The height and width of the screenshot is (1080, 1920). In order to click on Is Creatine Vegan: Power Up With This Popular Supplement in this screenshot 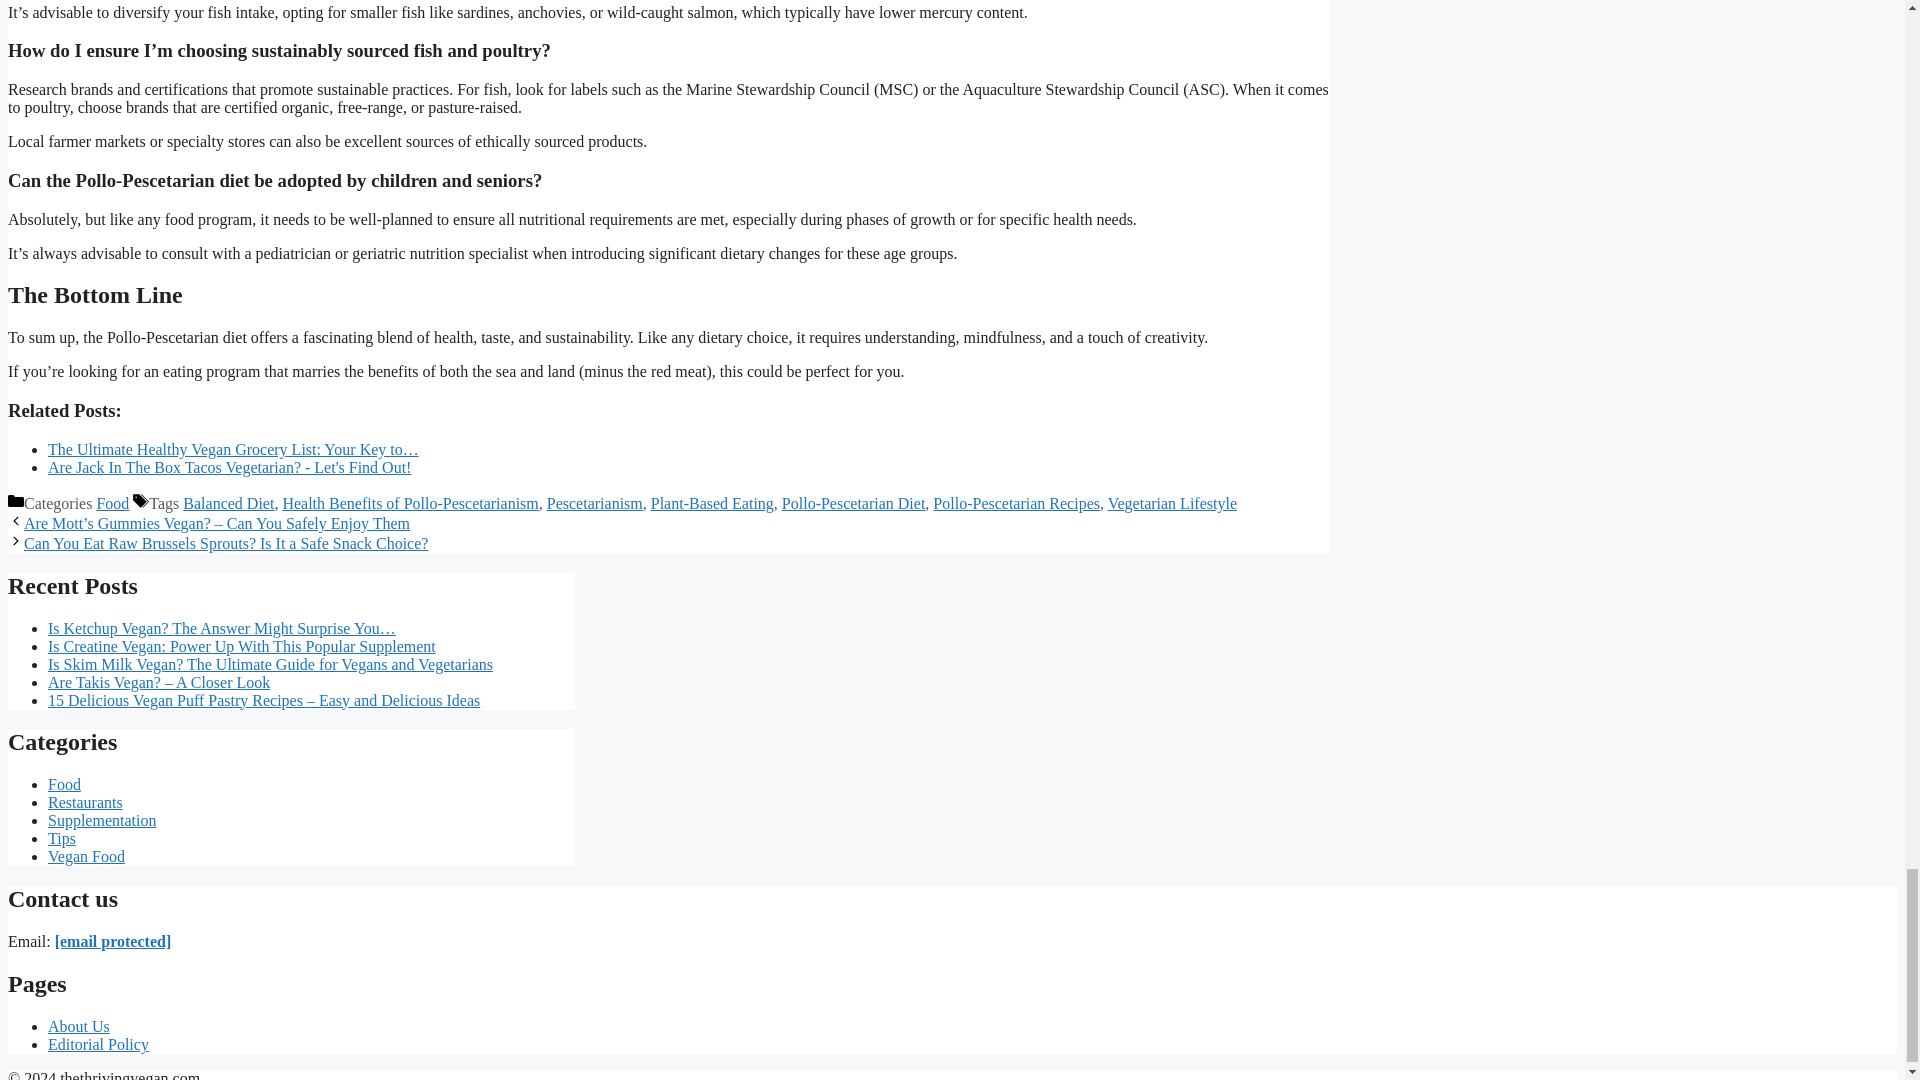, I will do `click(242, 646)`.